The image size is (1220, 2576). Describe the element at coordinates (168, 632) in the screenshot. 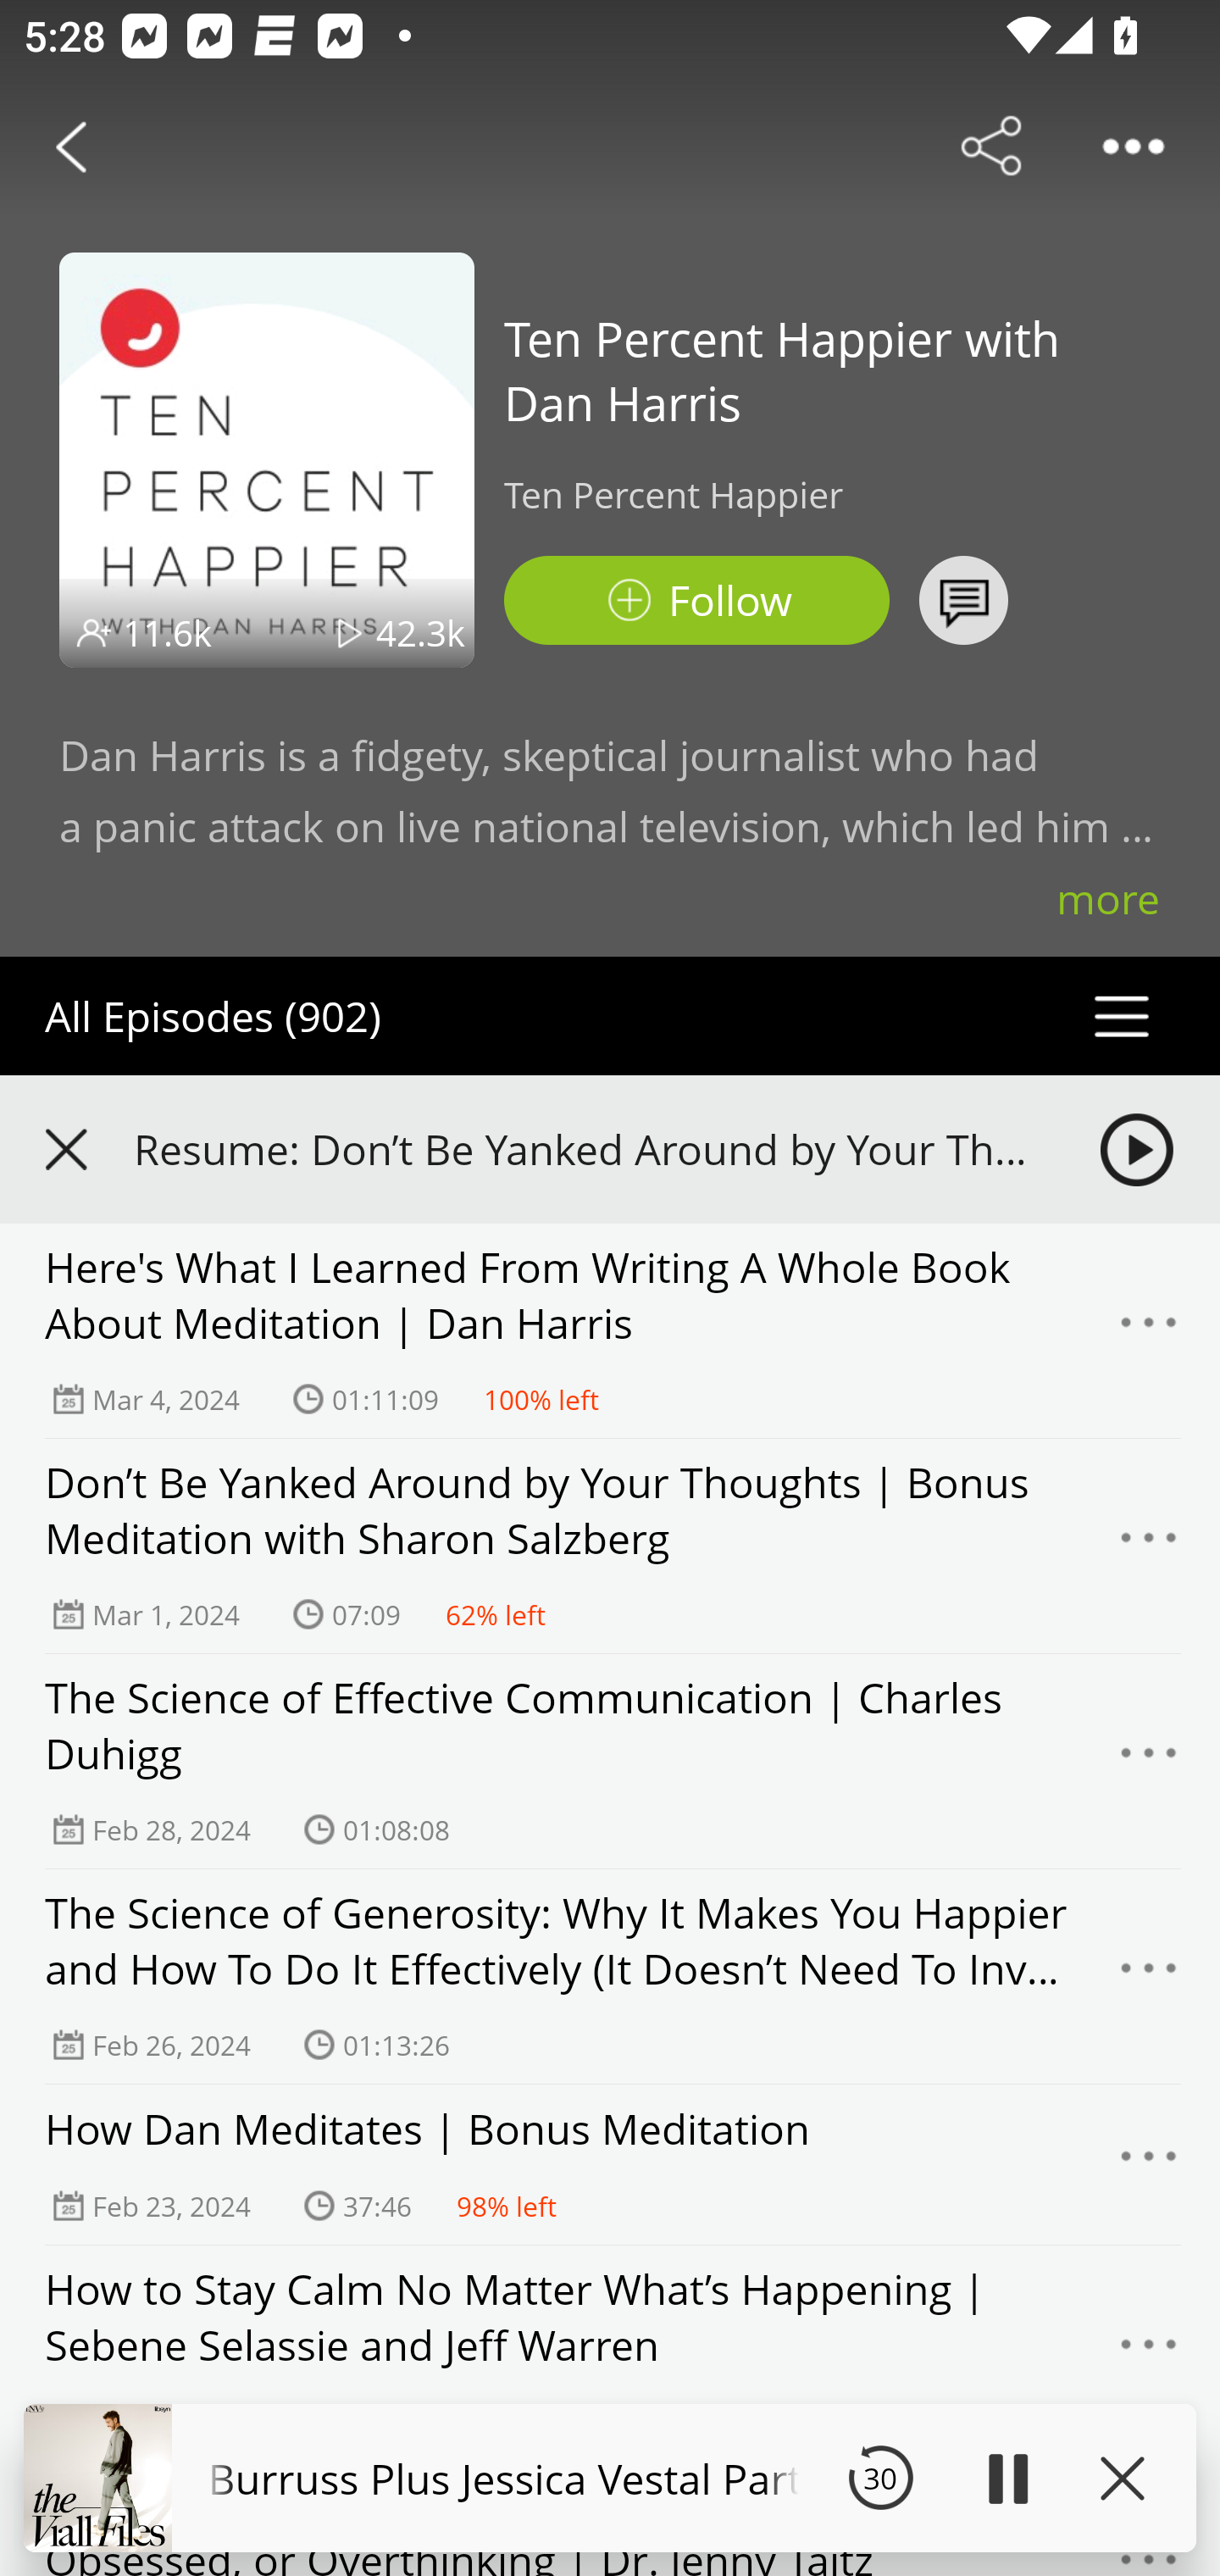

I see `11.6k` at that location.